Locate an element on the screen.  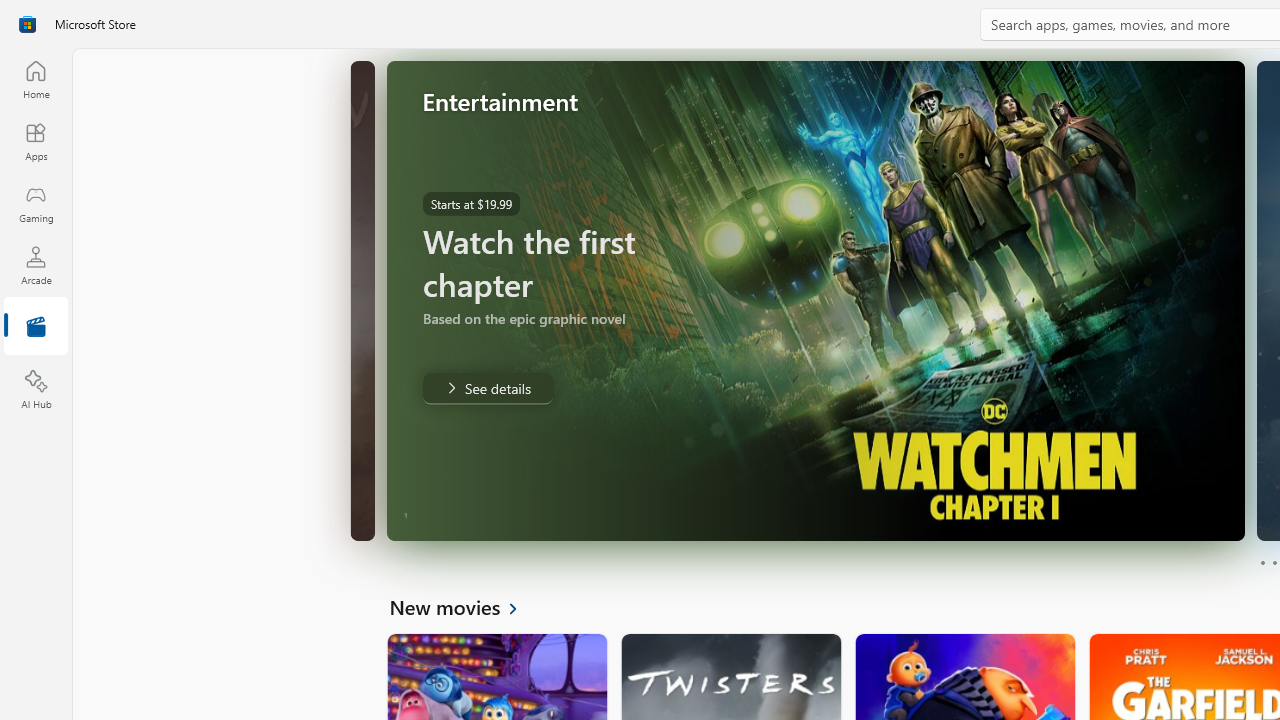
Home is located at coordinates (36, 79).